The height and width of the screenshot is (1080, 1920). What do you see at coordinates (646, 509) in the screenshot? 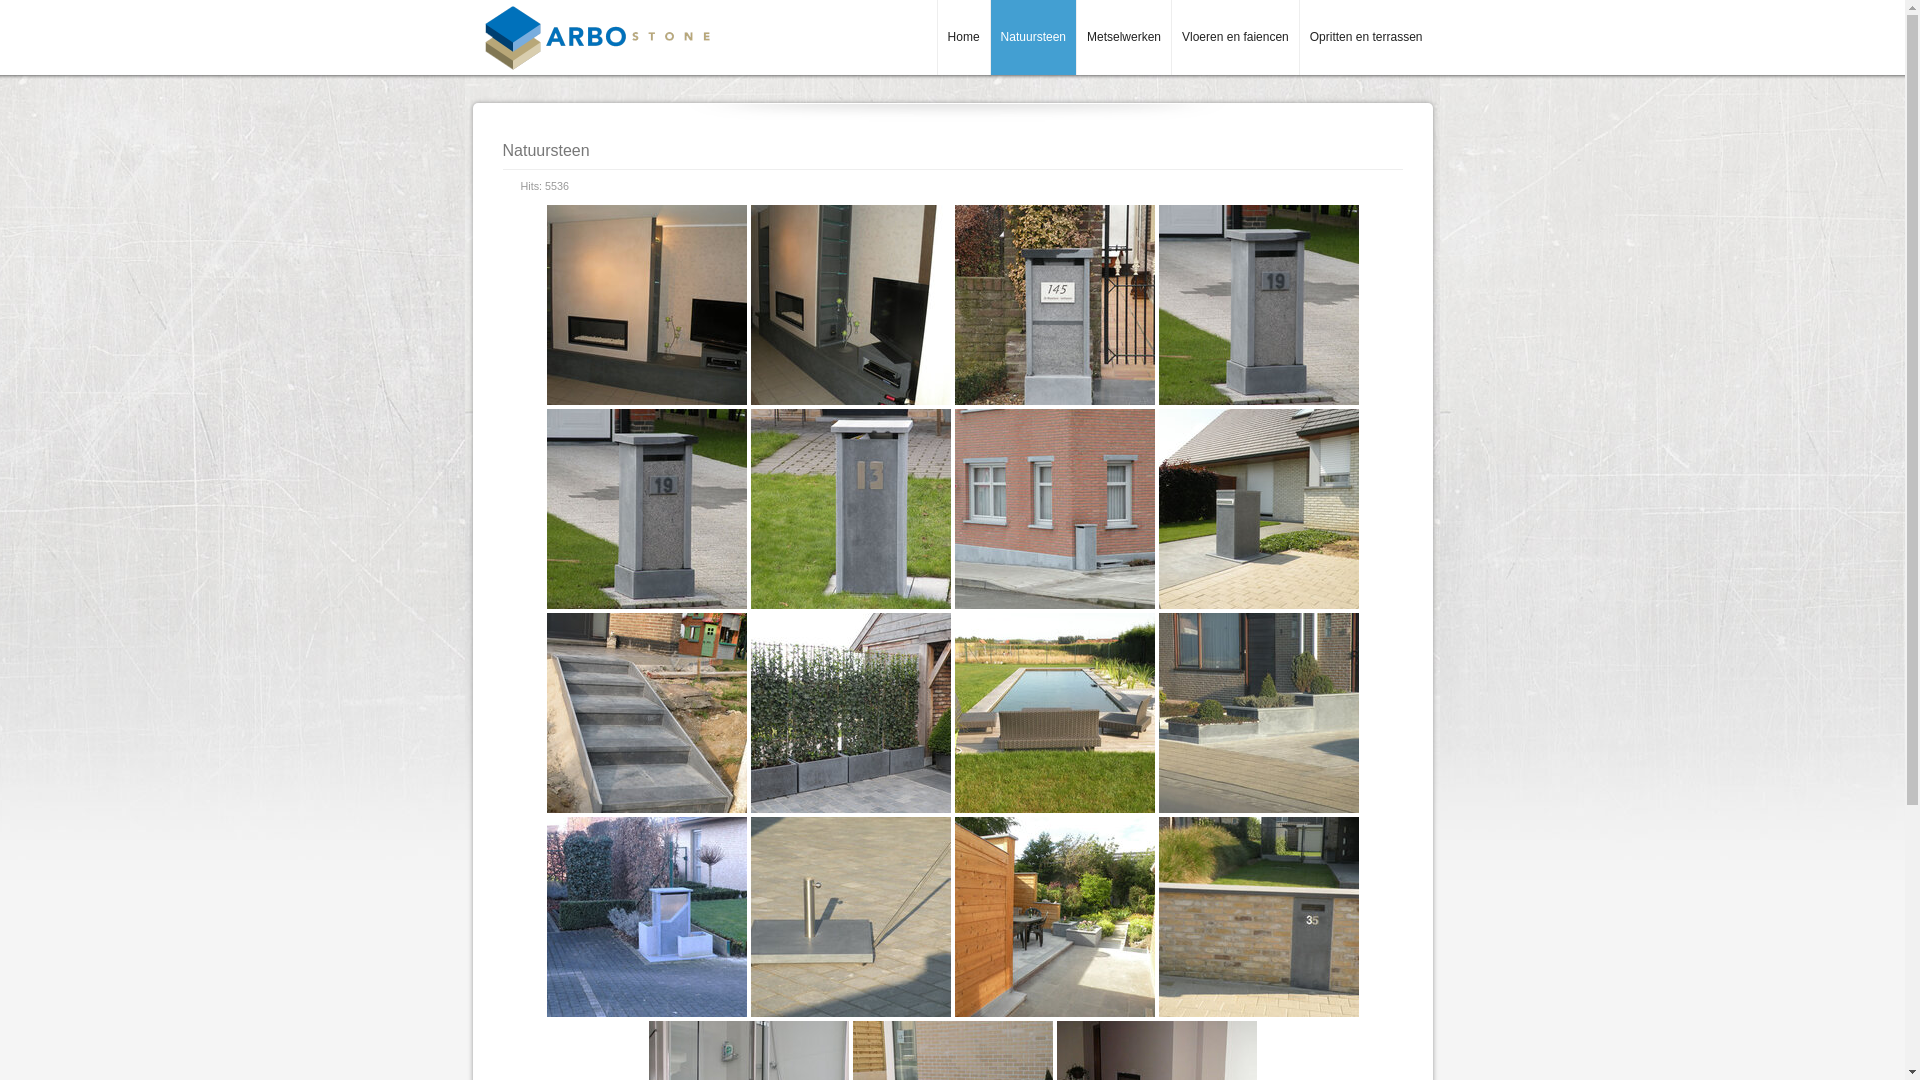
I see `                               ` at bounding box center [646, 509].